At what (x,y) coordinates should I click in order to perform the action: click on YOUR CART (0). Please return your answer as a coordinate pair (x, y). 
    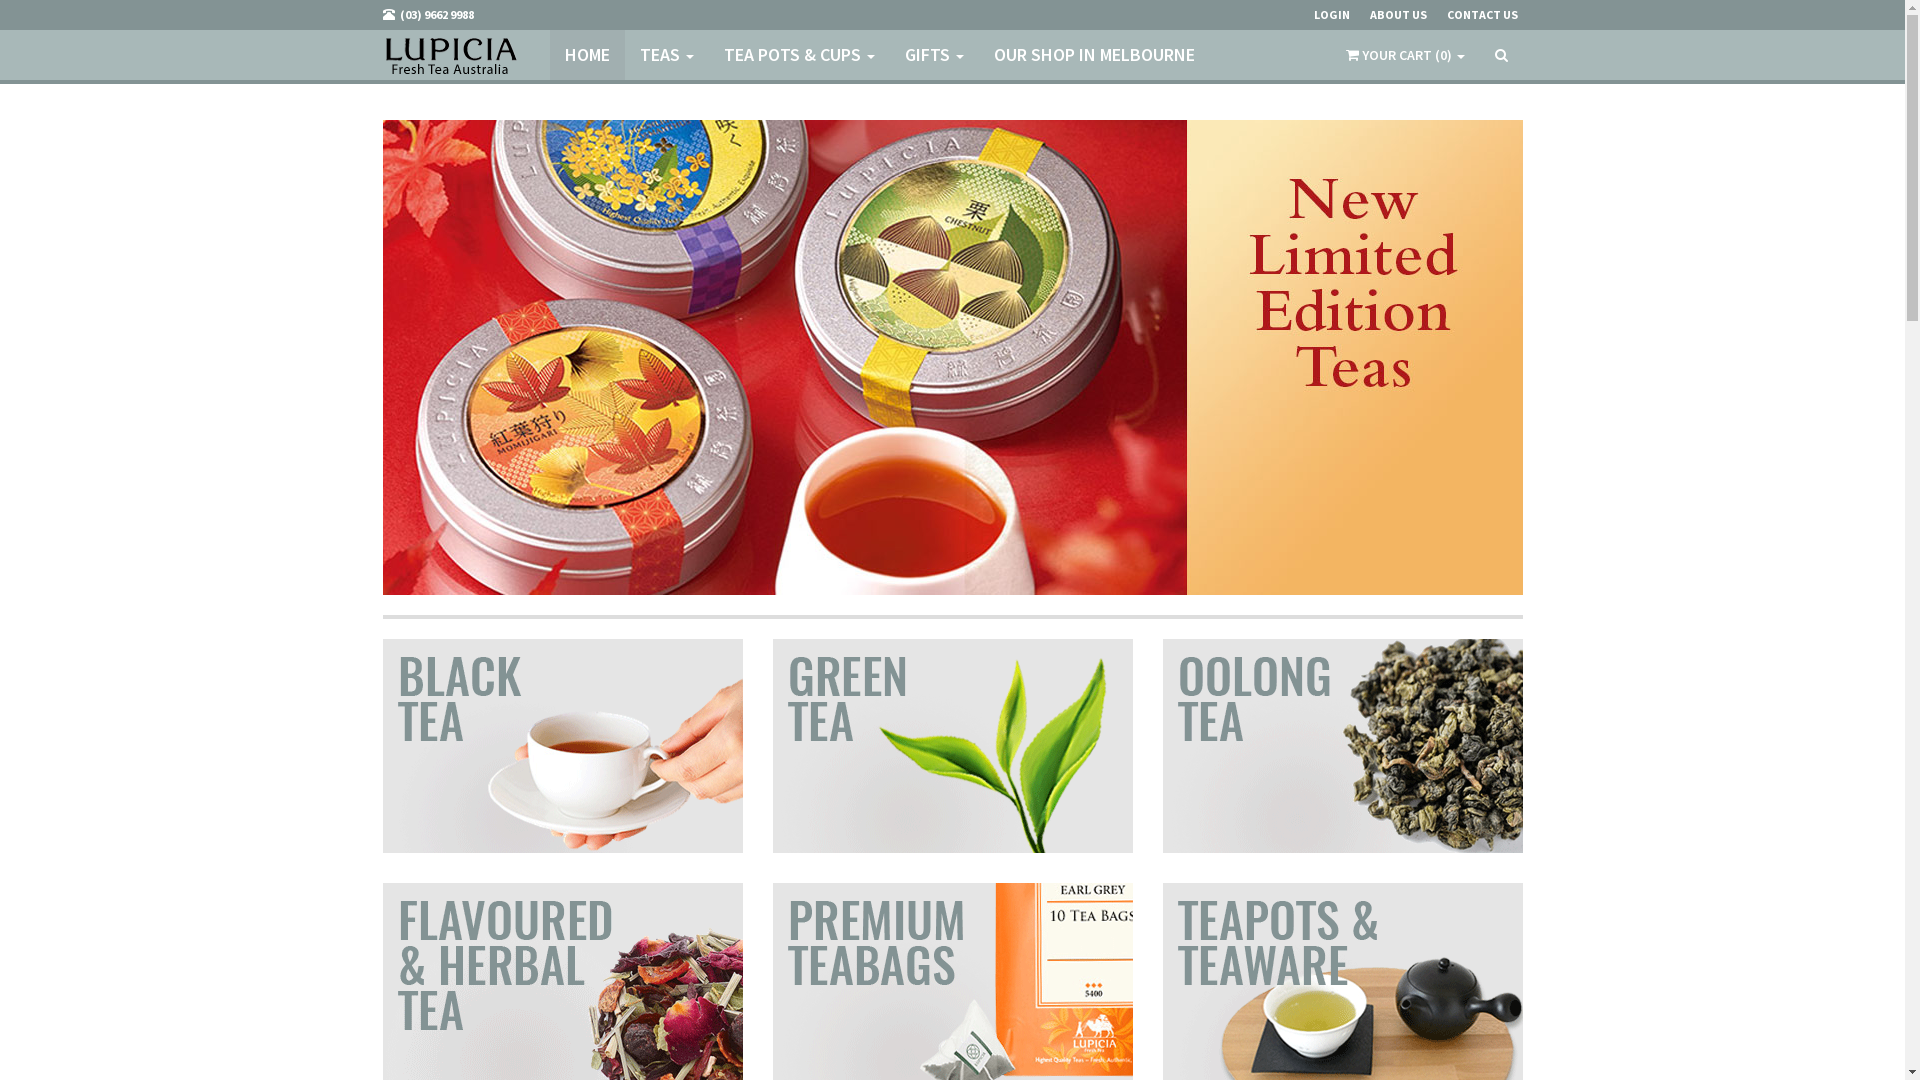
    Looking at the image, I should click on (1406, 55).